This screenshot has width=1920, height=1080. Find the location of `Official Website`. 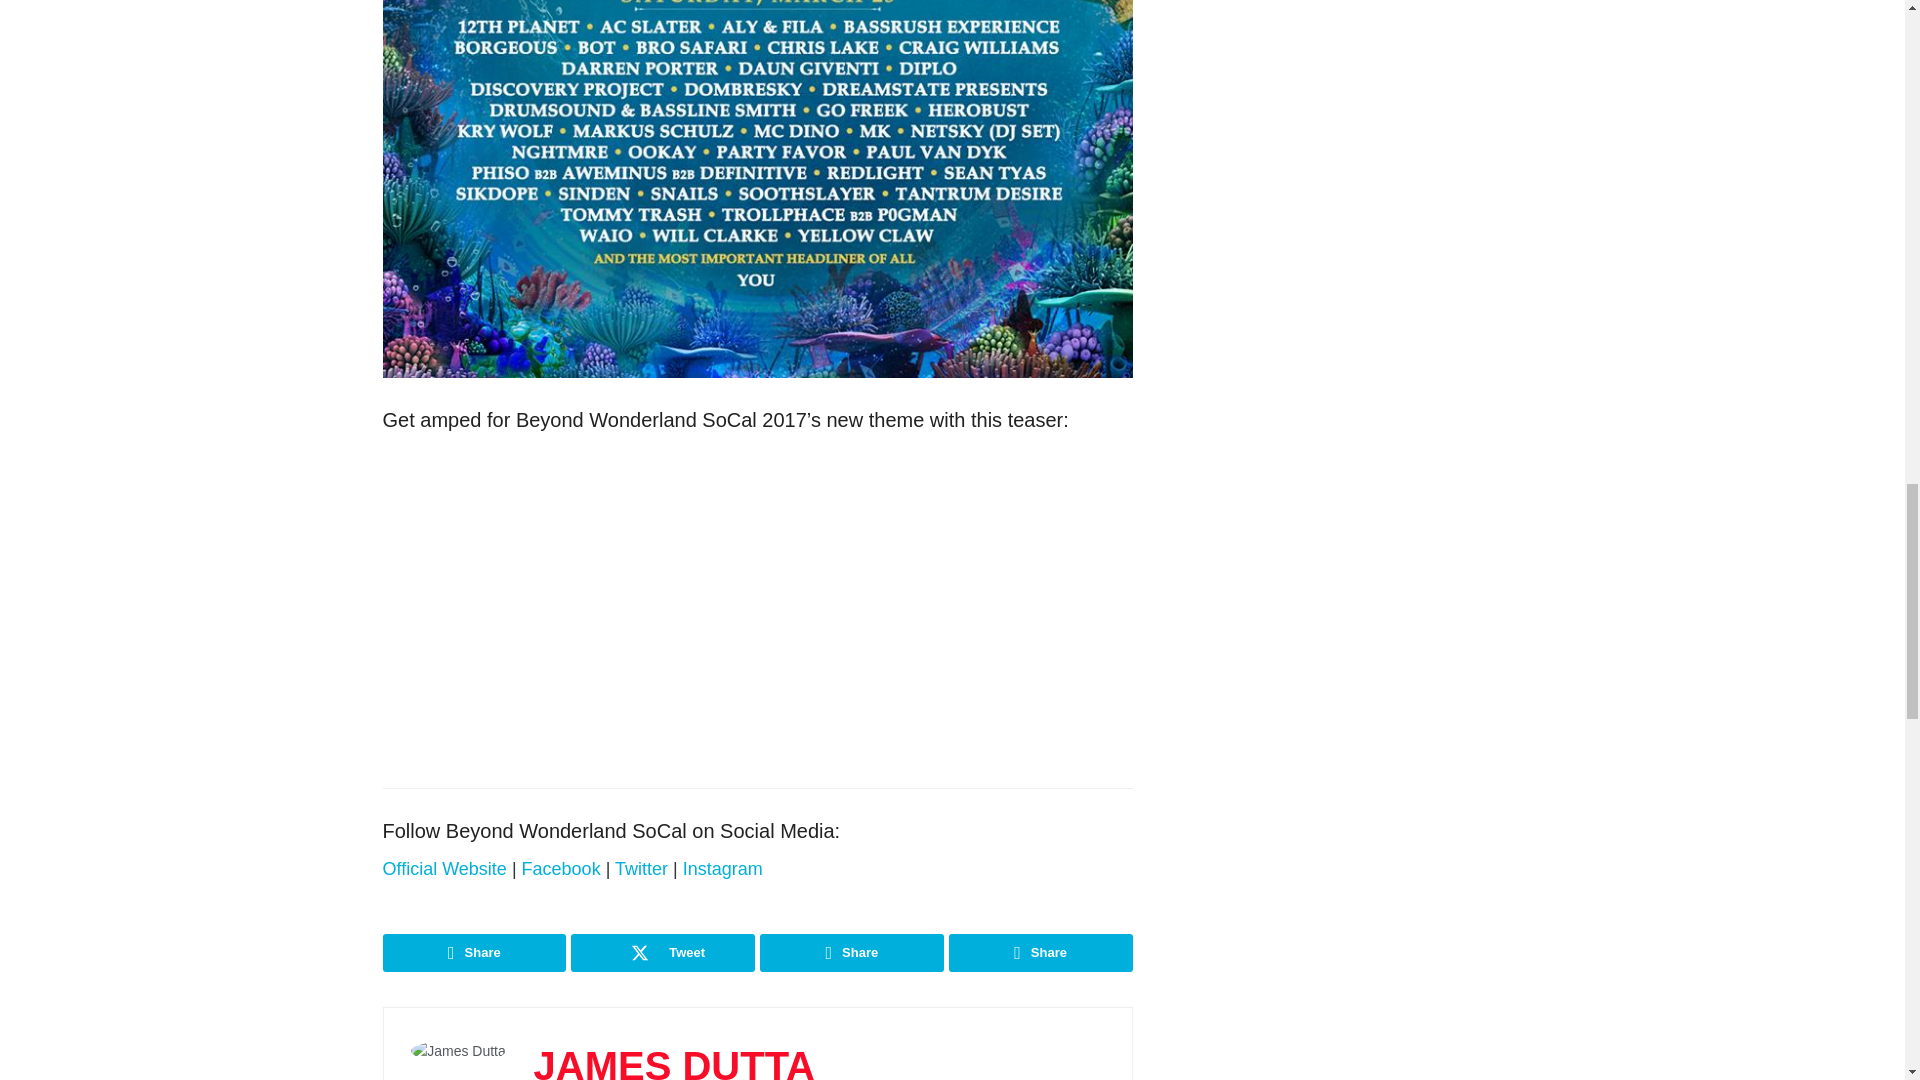

Official Website is located at coordinates (444, 868).